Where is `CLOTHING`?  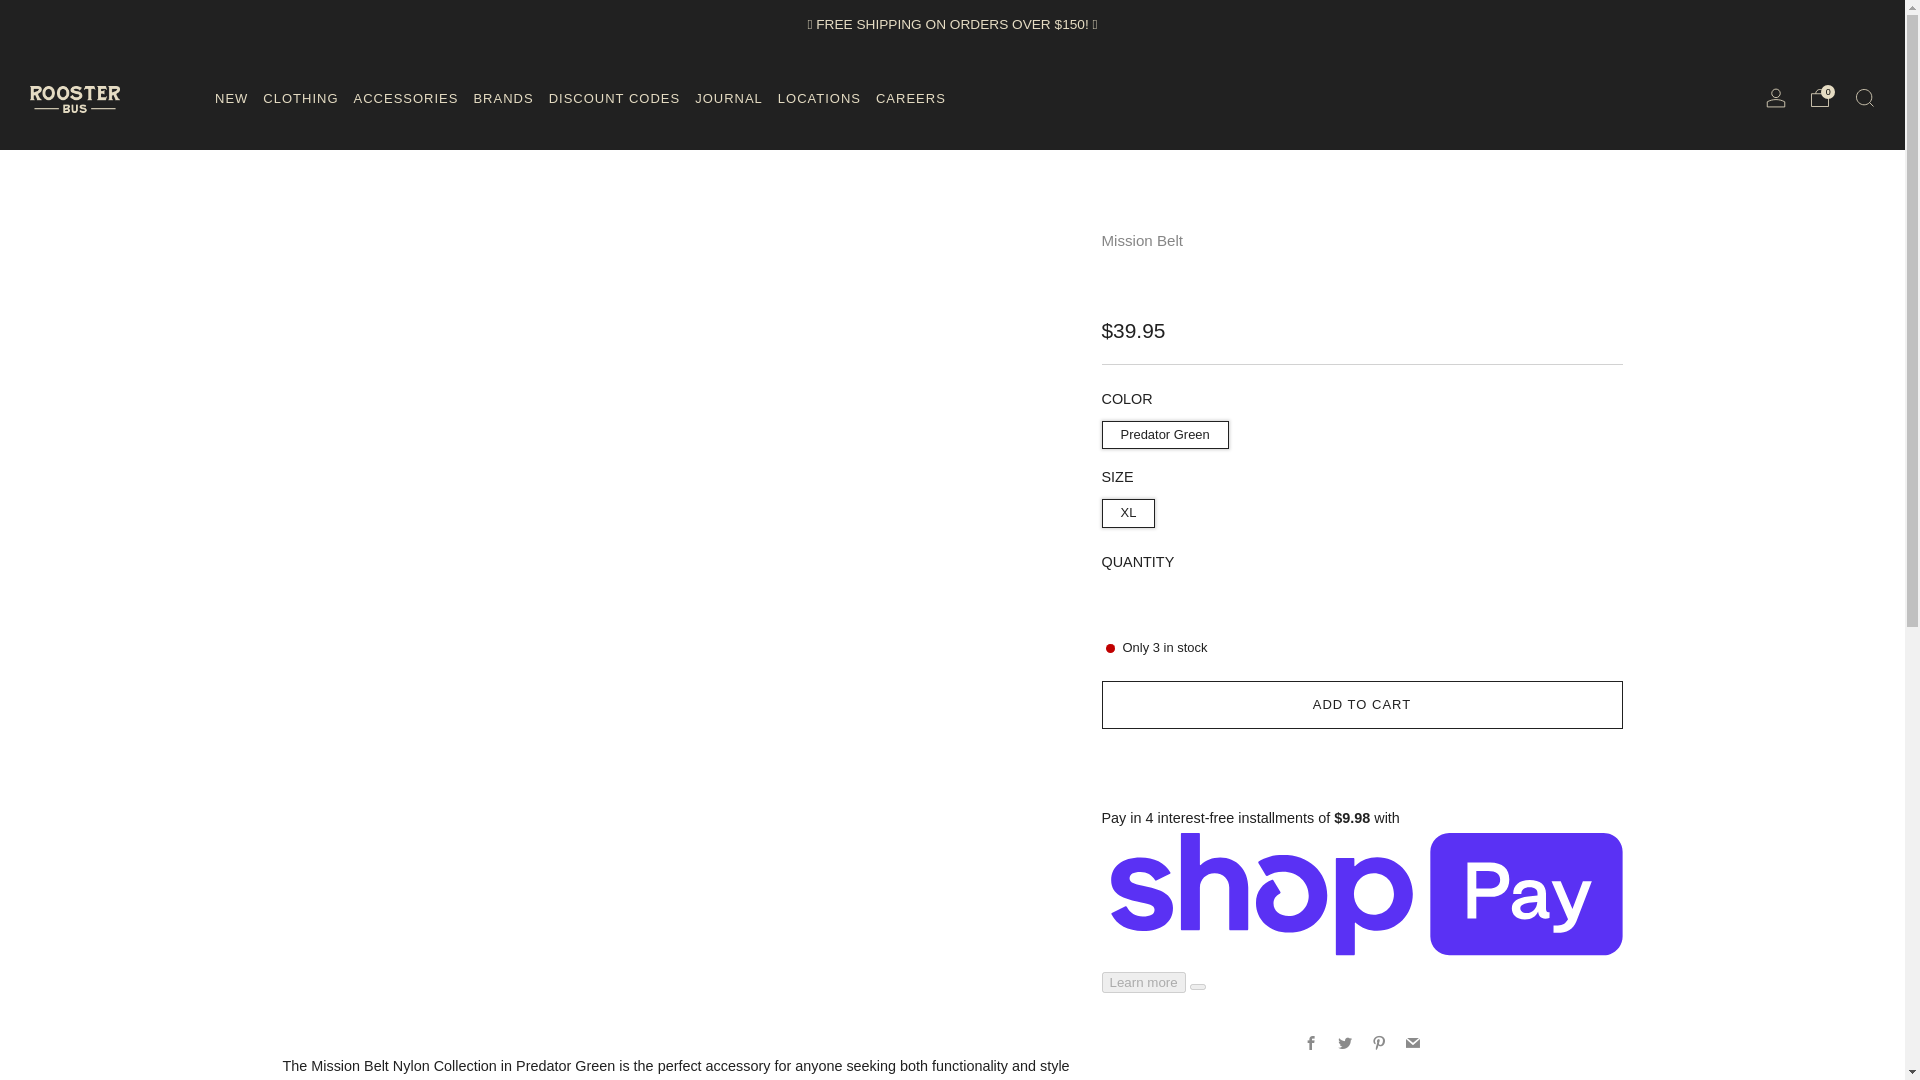
CLOTHING is located at coordinates (300, 98).